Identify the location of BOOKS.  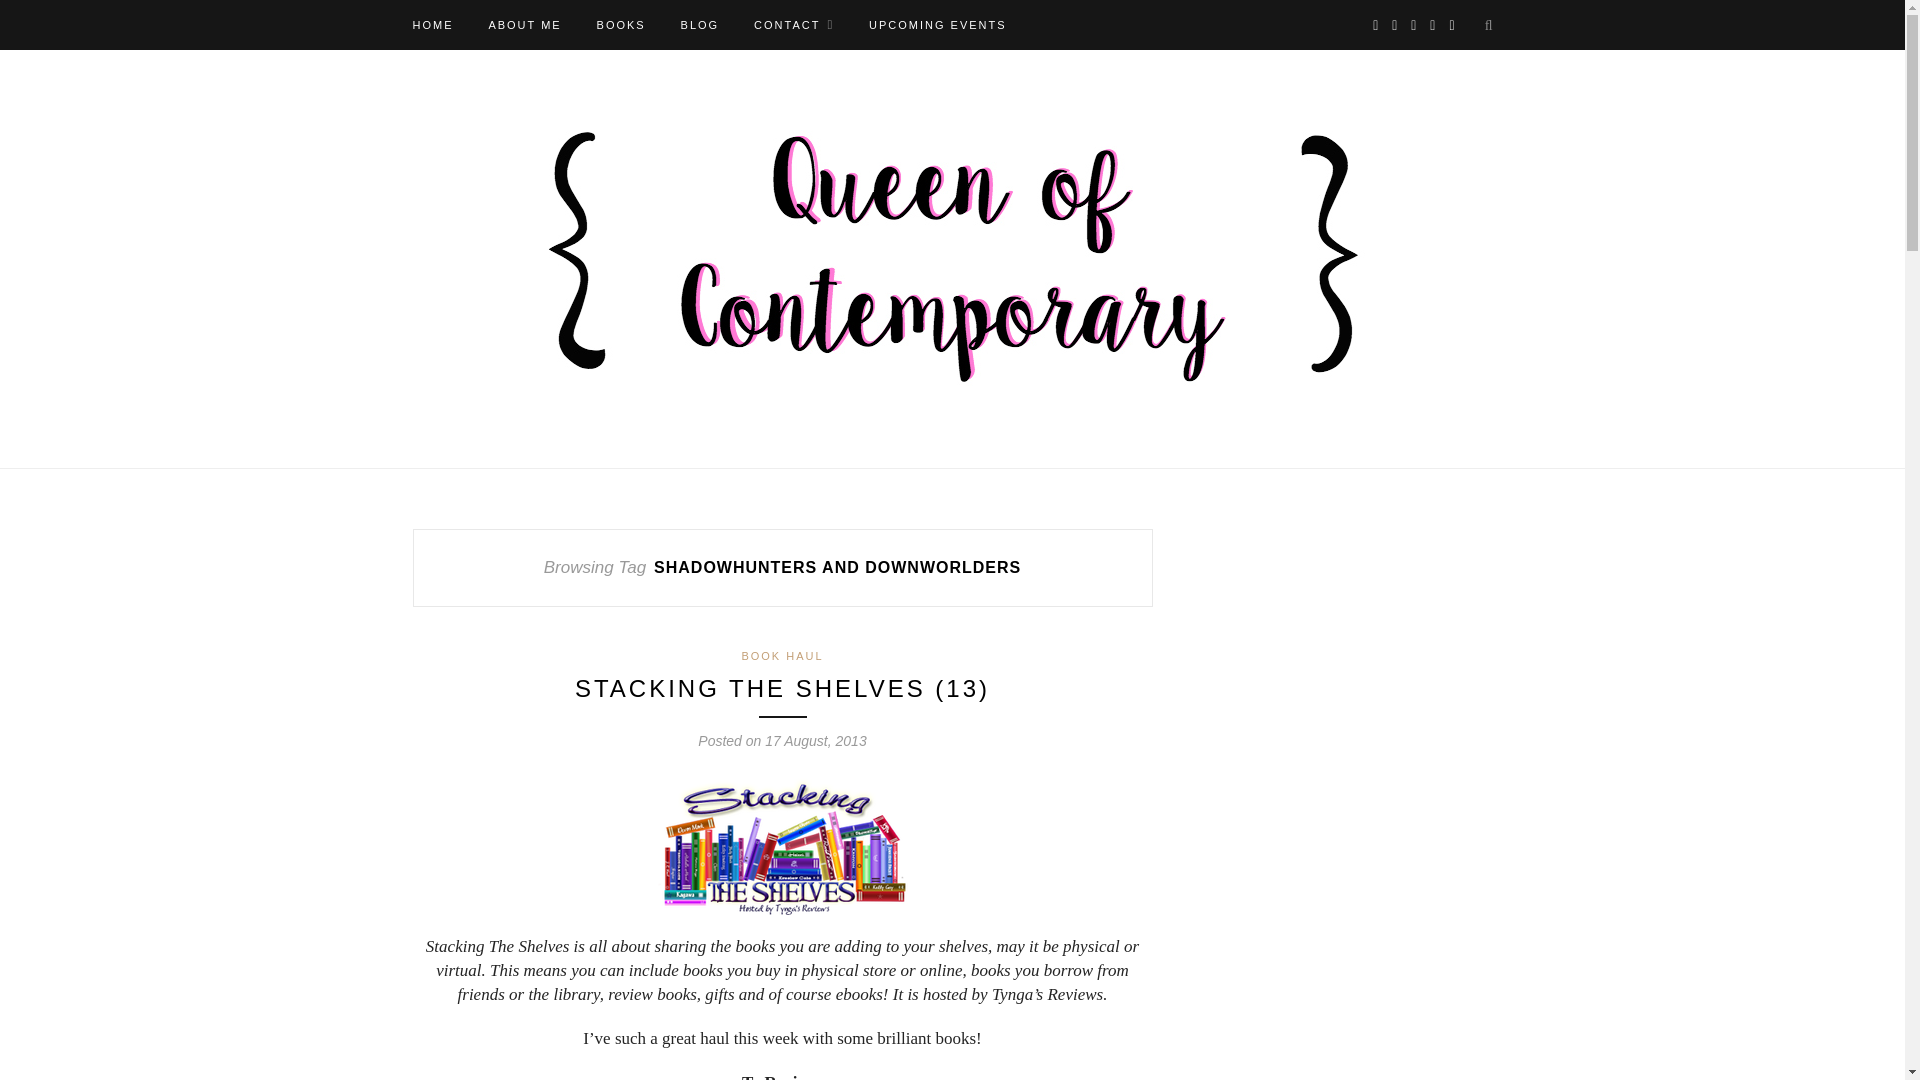
(621, 24).